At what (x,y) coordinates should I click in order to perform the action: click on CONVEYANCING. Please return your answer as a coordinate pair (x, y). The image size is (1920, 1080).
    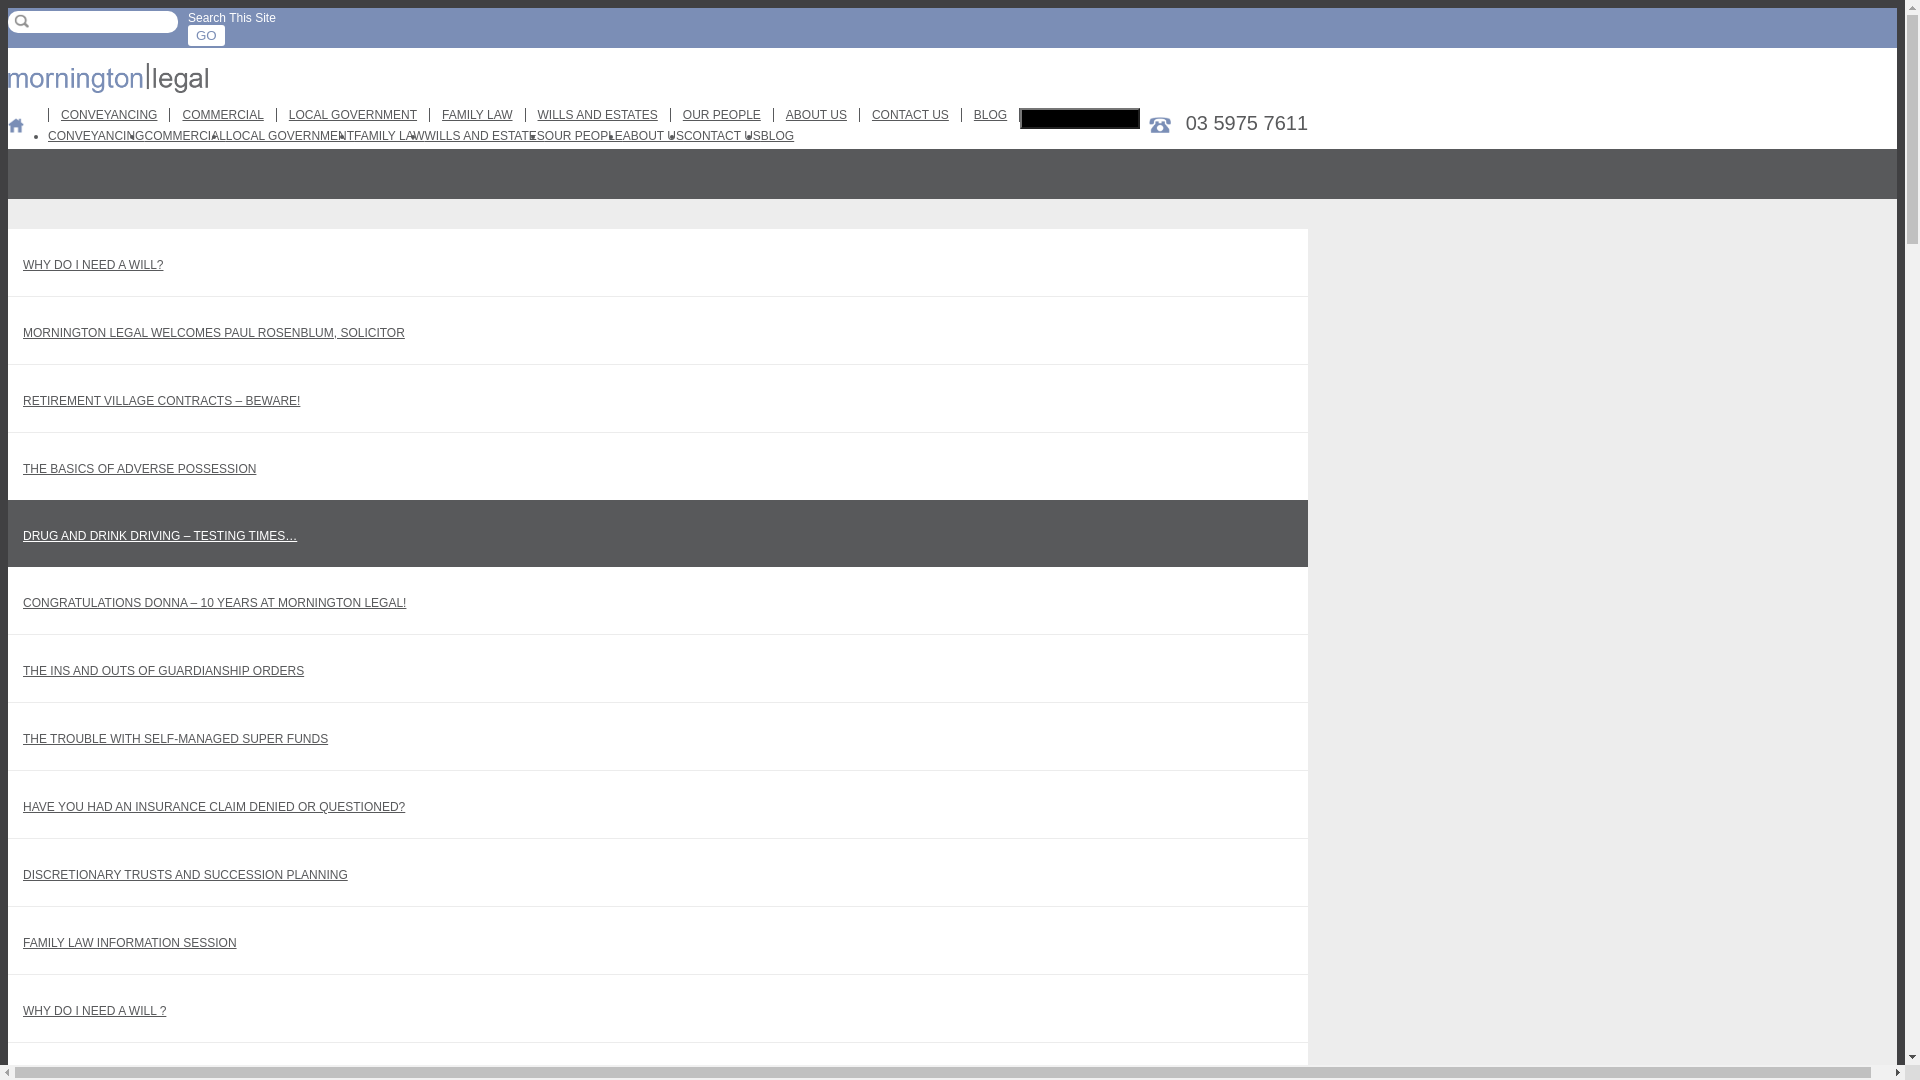
    Looking at the image, I should click on (109, 115).